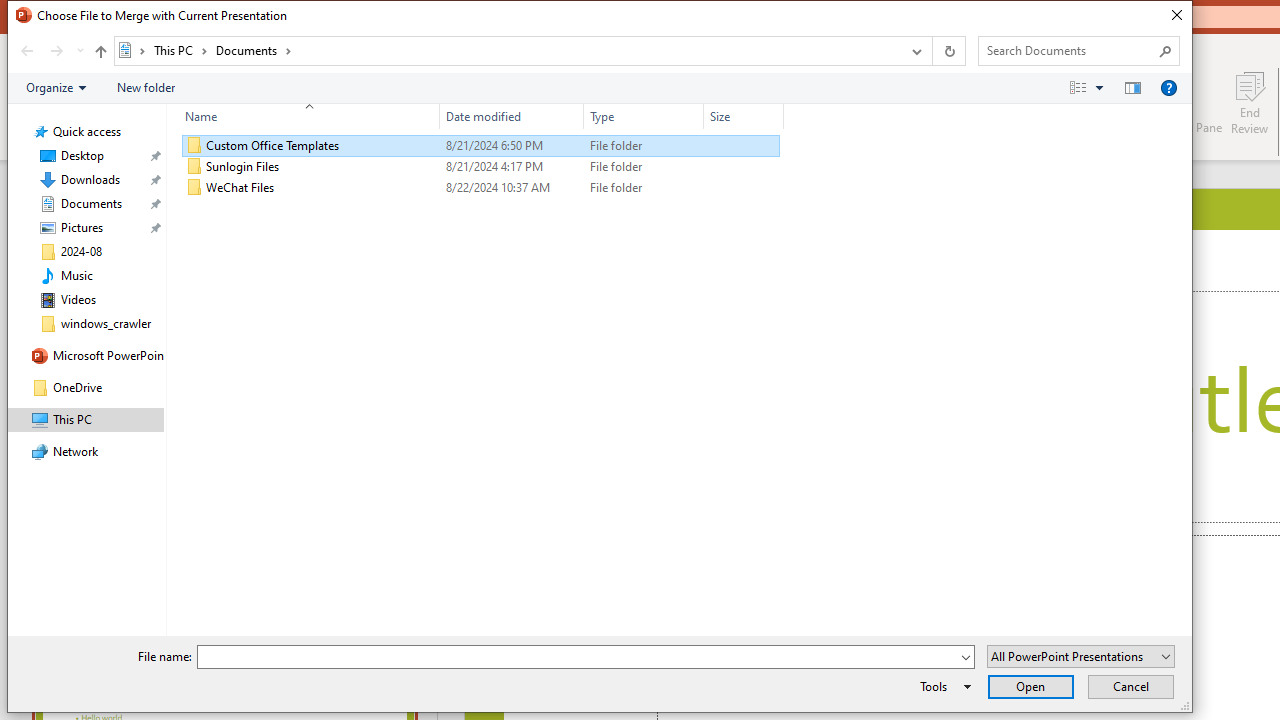 This screenshot has height=720, width=1280. What do you see at coordinates (1080, 656) in the screenshot?
I see `Files of type:` at bounding box center [1080, 656].